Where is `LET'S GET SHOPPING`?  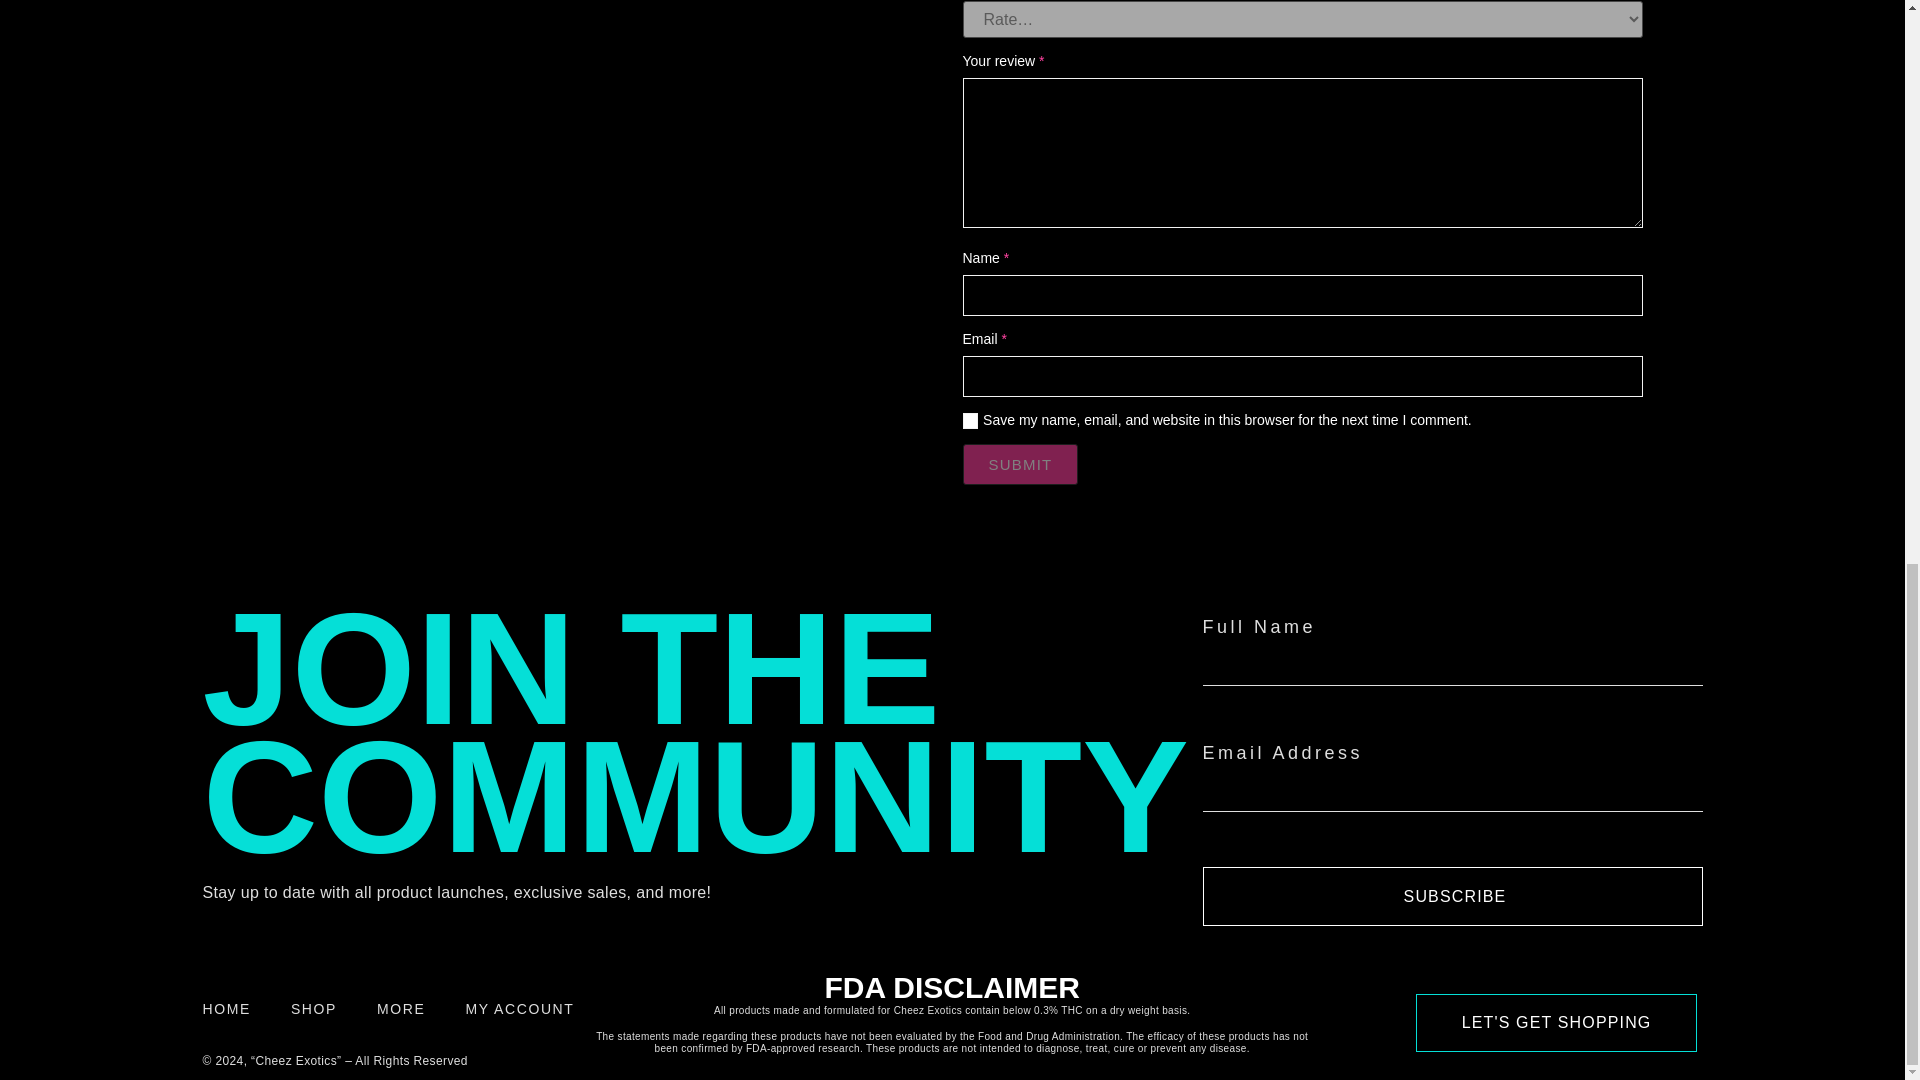 LET'S GET SHOPPING is located at coordinates (1556, 1022).